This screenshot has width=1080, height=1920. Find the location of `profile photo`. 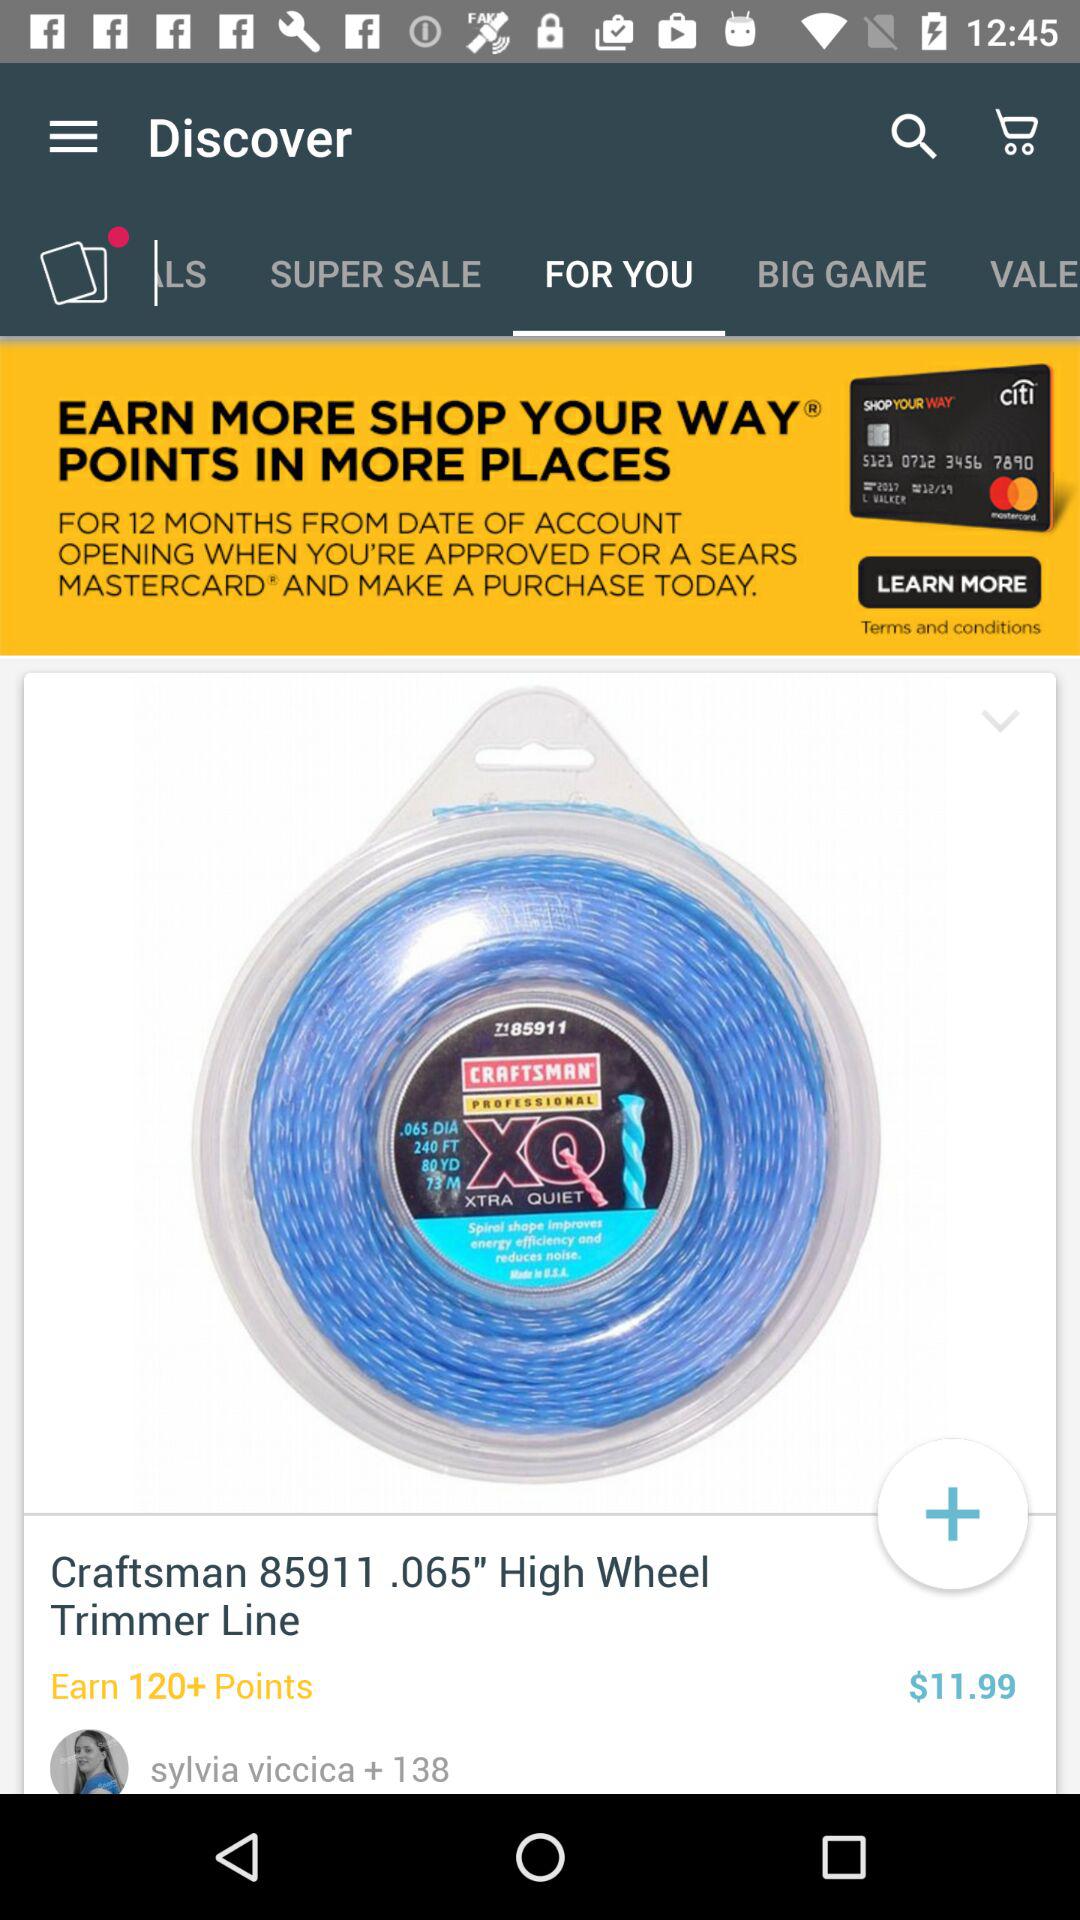

profile photo is located at coordinates (90, 1762).